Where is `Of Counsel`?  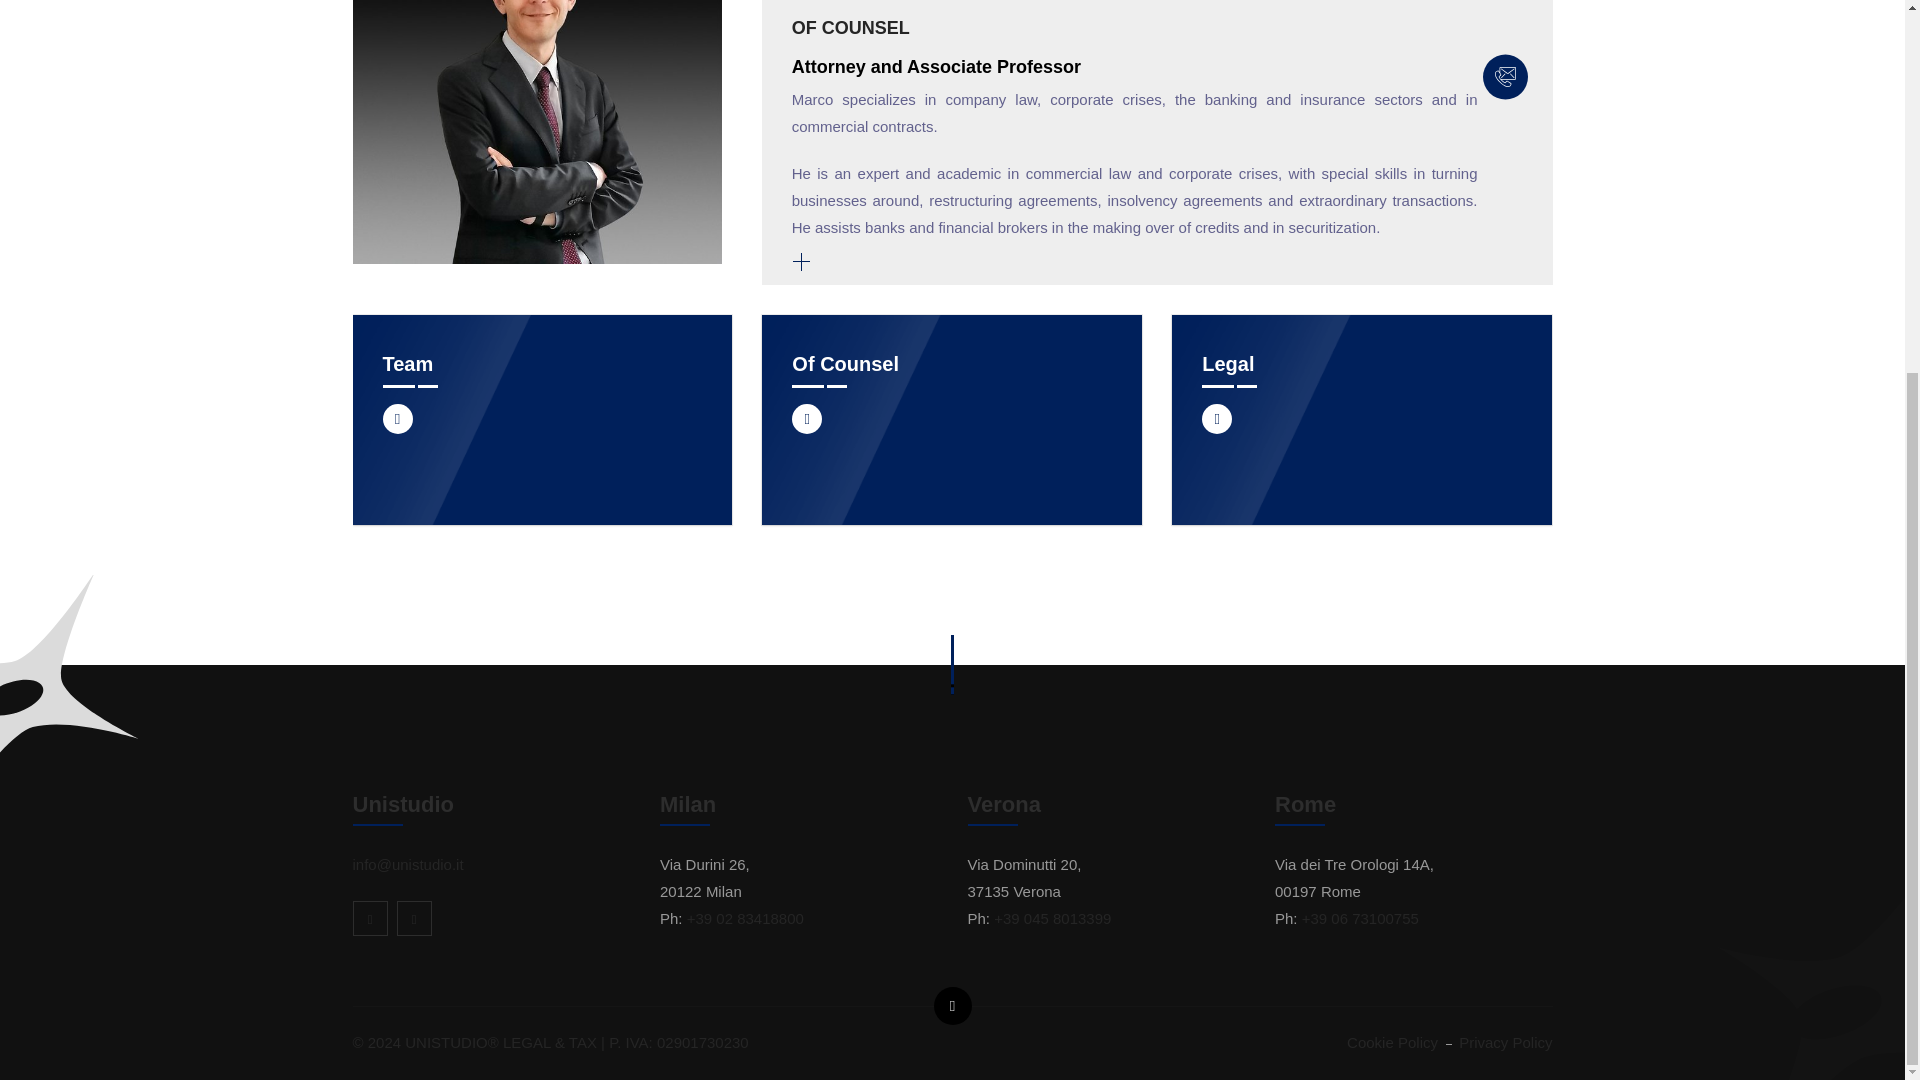 Of Counsel is located at coordinates (844, 364).